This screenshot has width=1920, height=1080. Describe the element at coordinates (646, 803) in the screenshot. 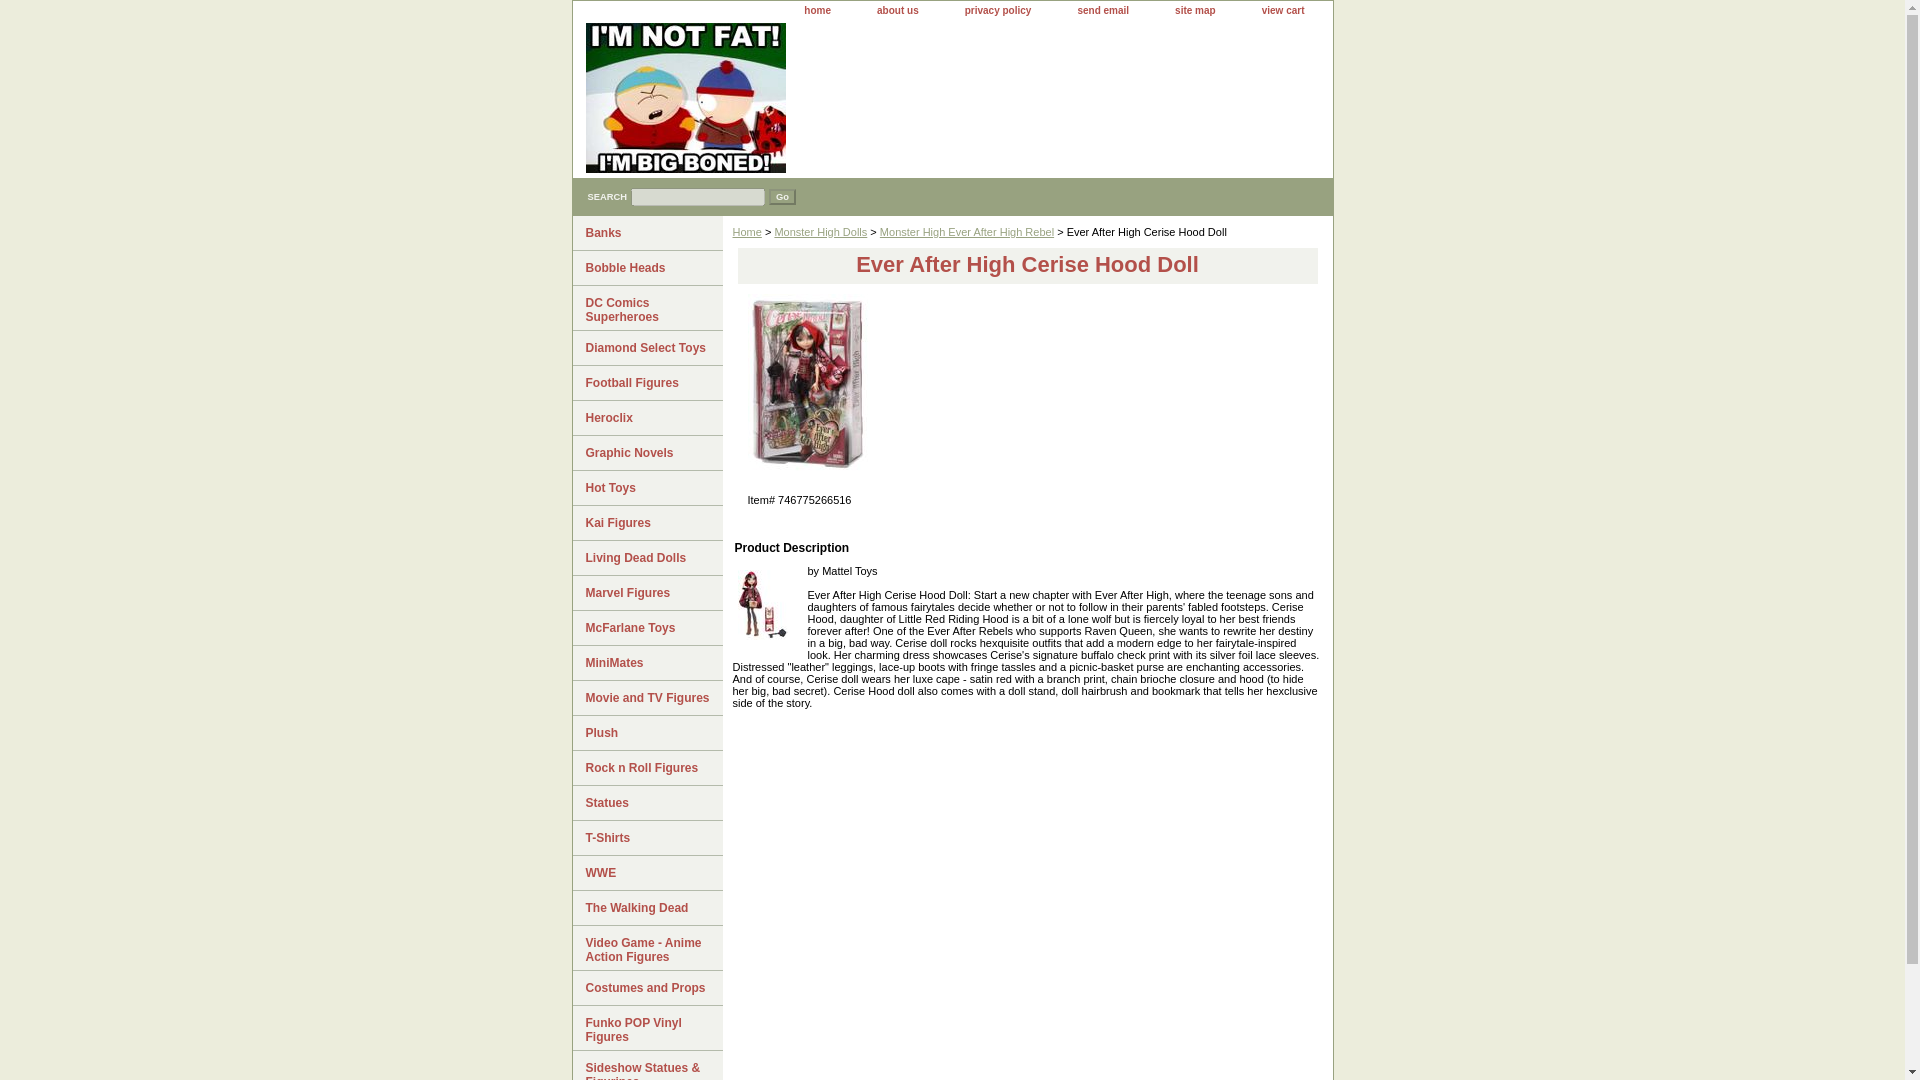

I see `Statues` at that location.